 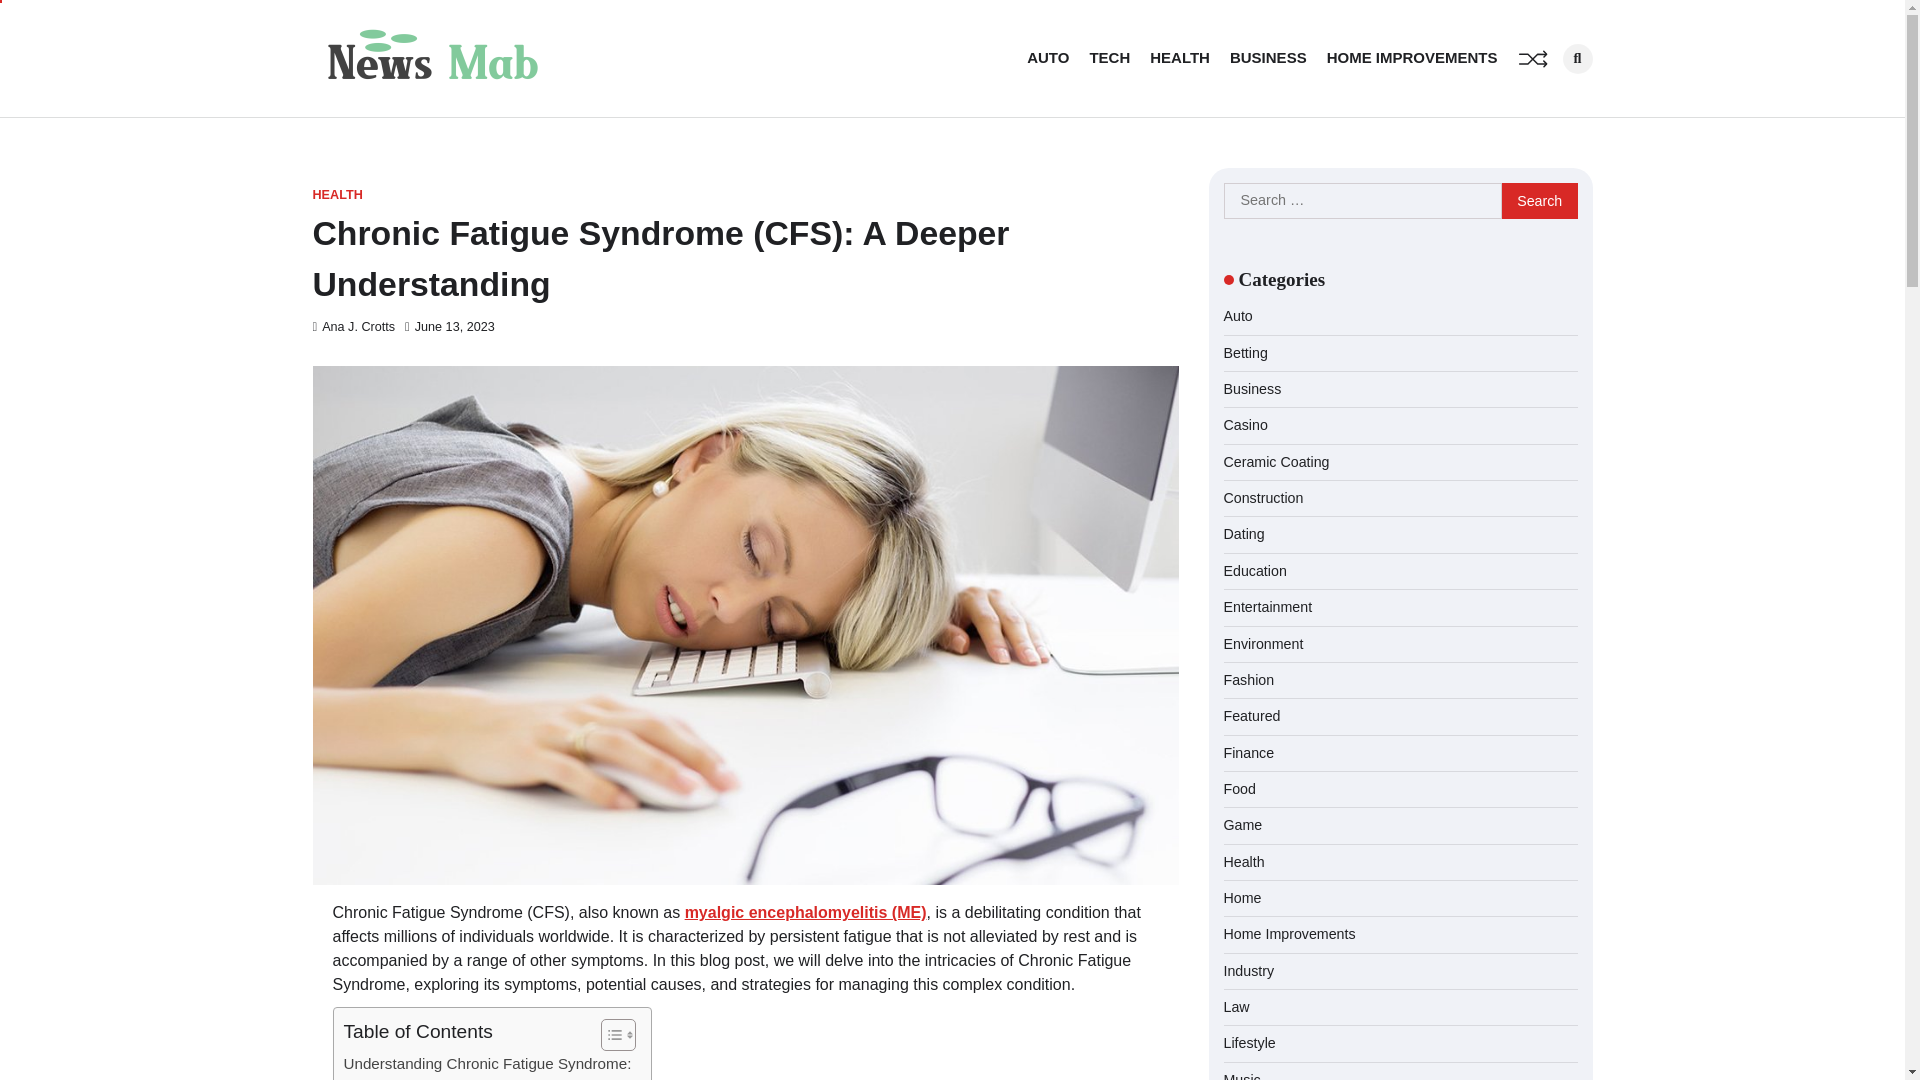 I want to click on June 13, 2023, so click(x=450, y=326).